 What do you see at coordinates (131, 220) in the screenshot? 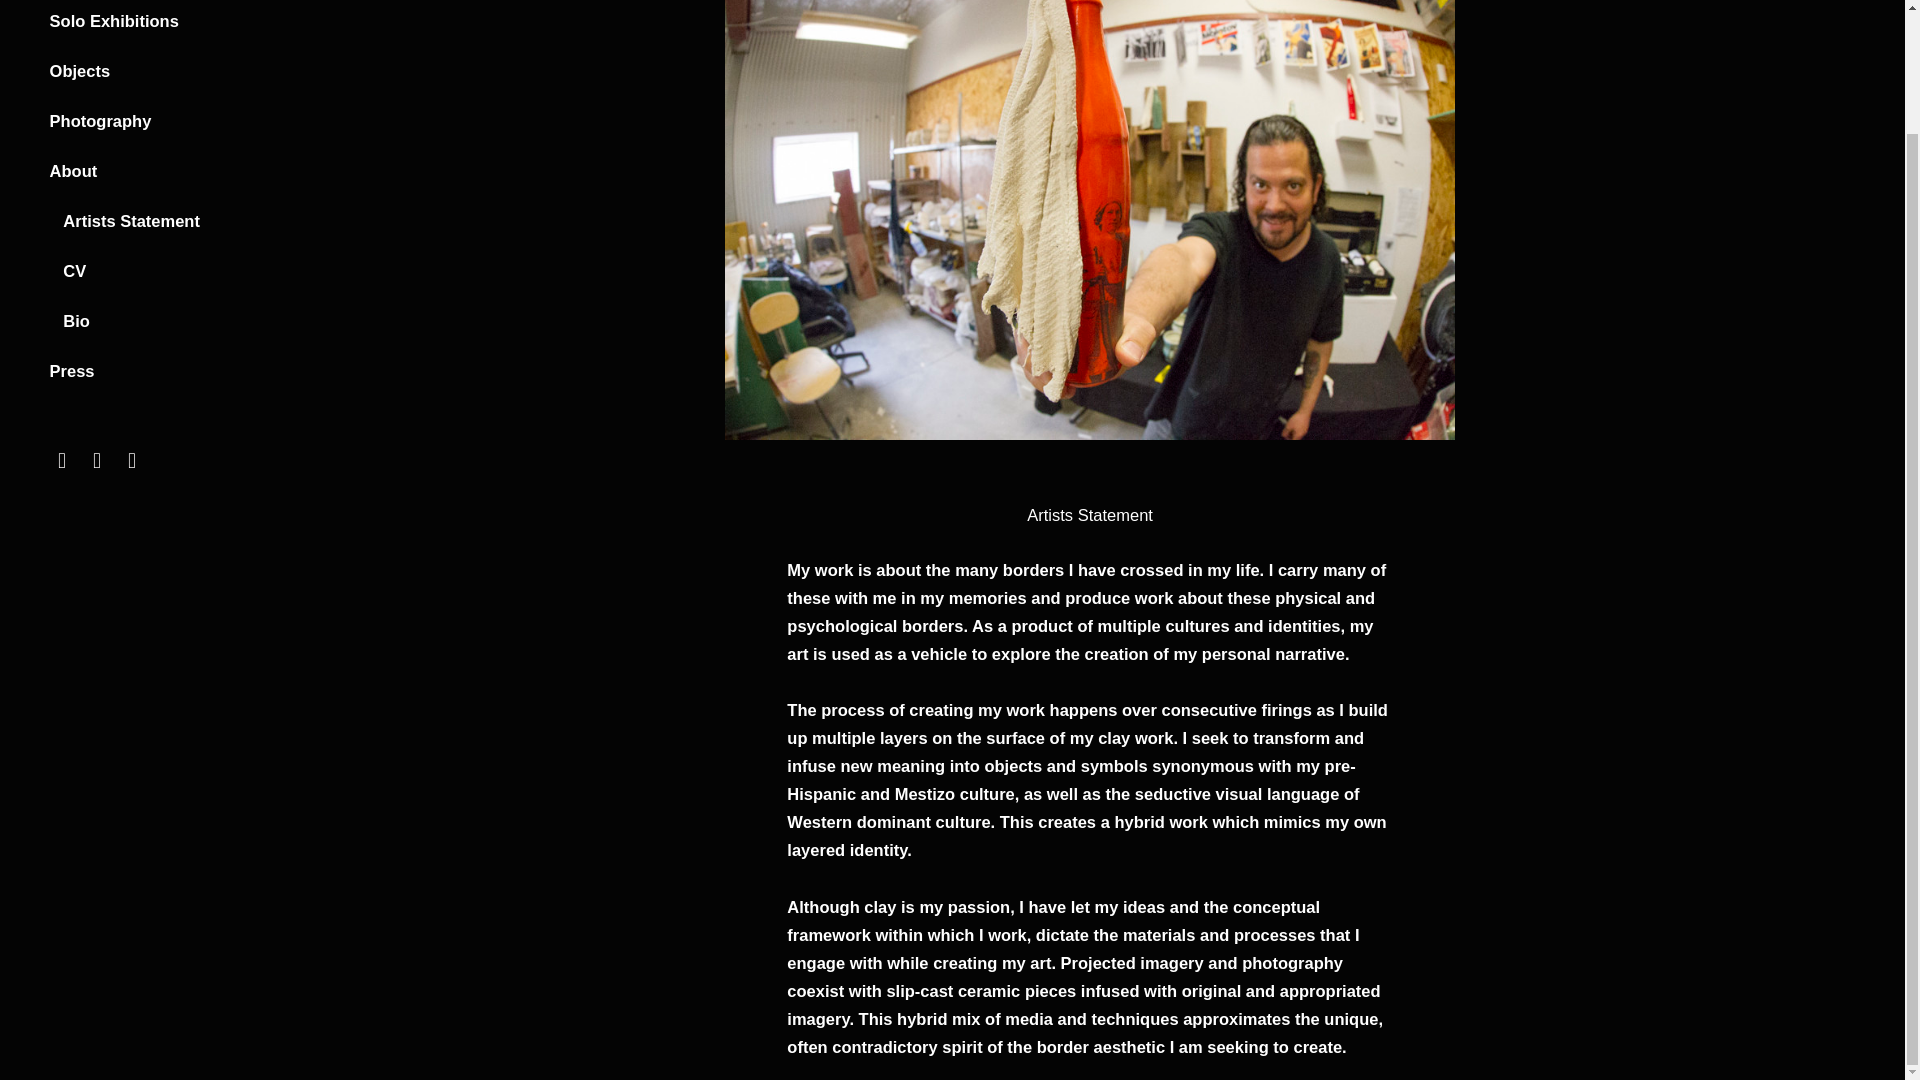
I see `Artists Statement` at bounding box center [131, 220].